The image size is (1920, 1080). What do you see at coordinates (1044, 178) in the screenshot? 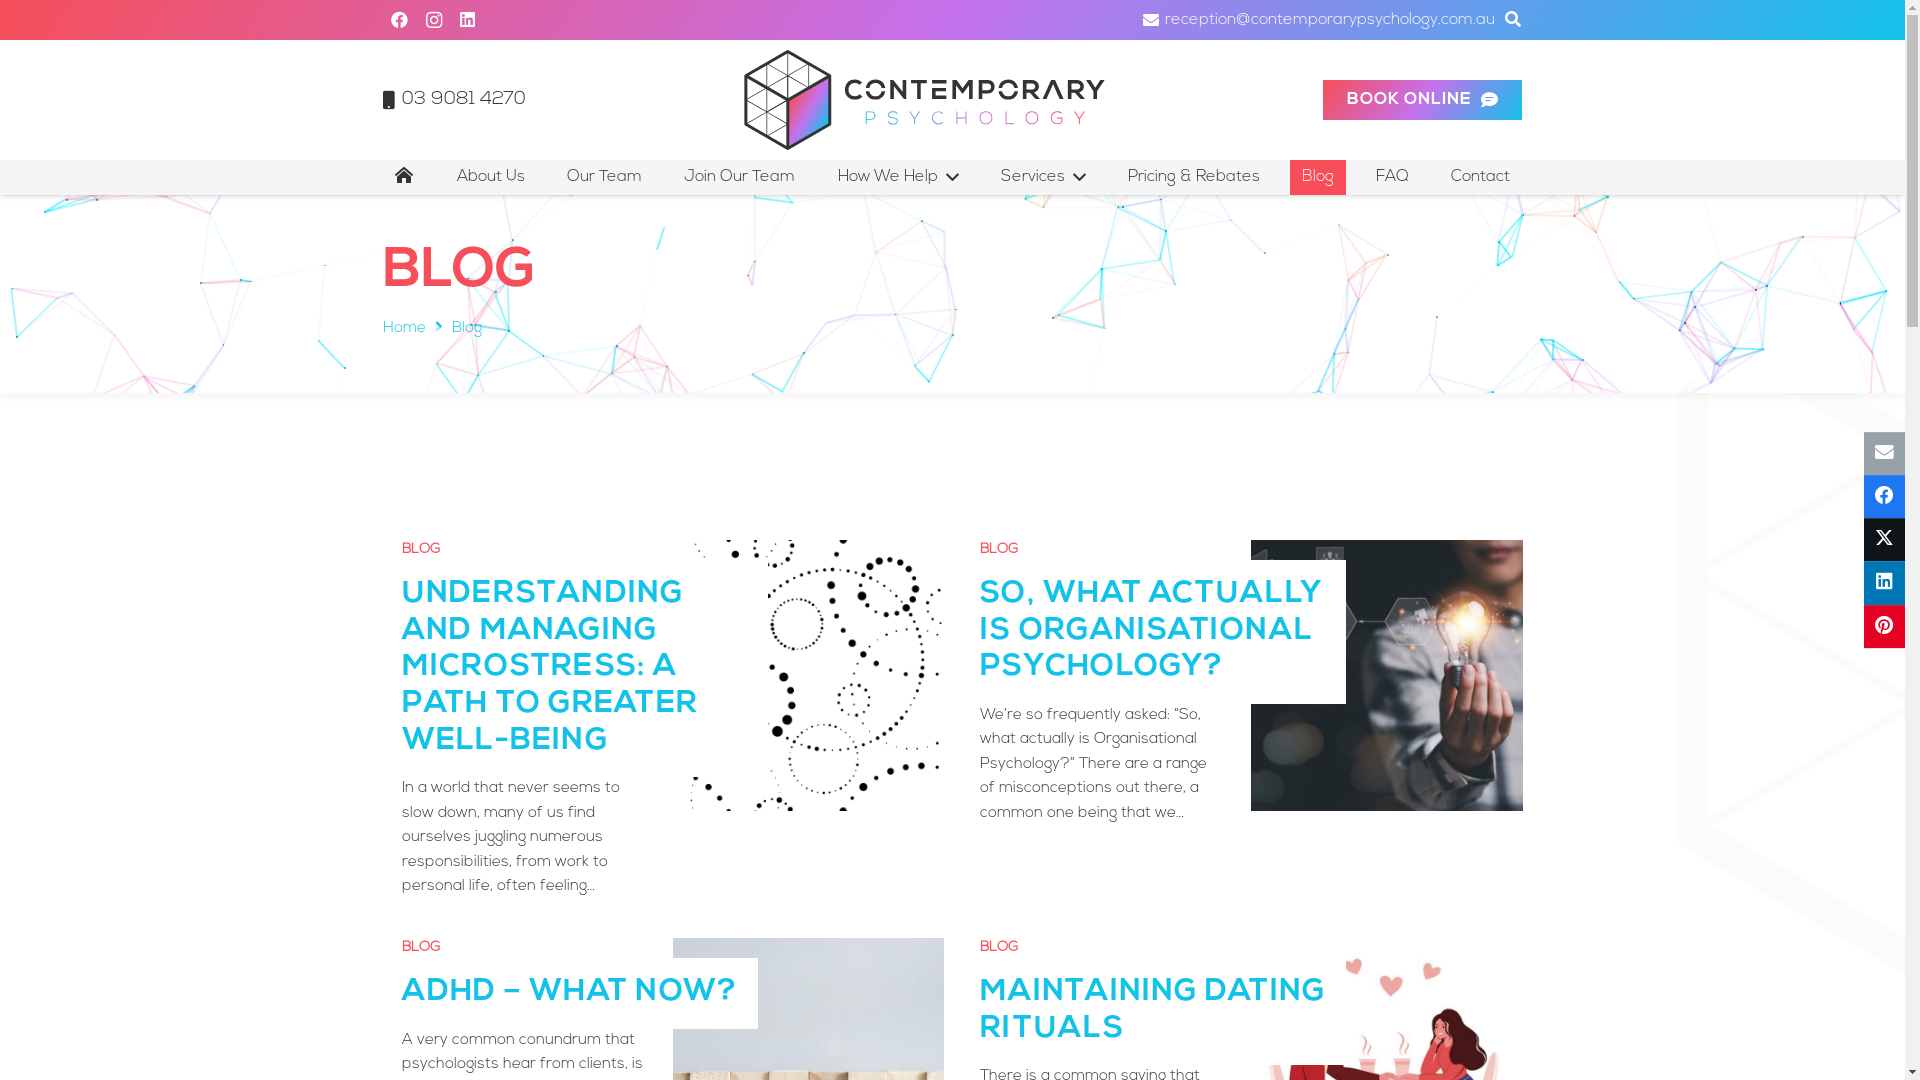
I see `Services` at bounding box center [1044, 178].